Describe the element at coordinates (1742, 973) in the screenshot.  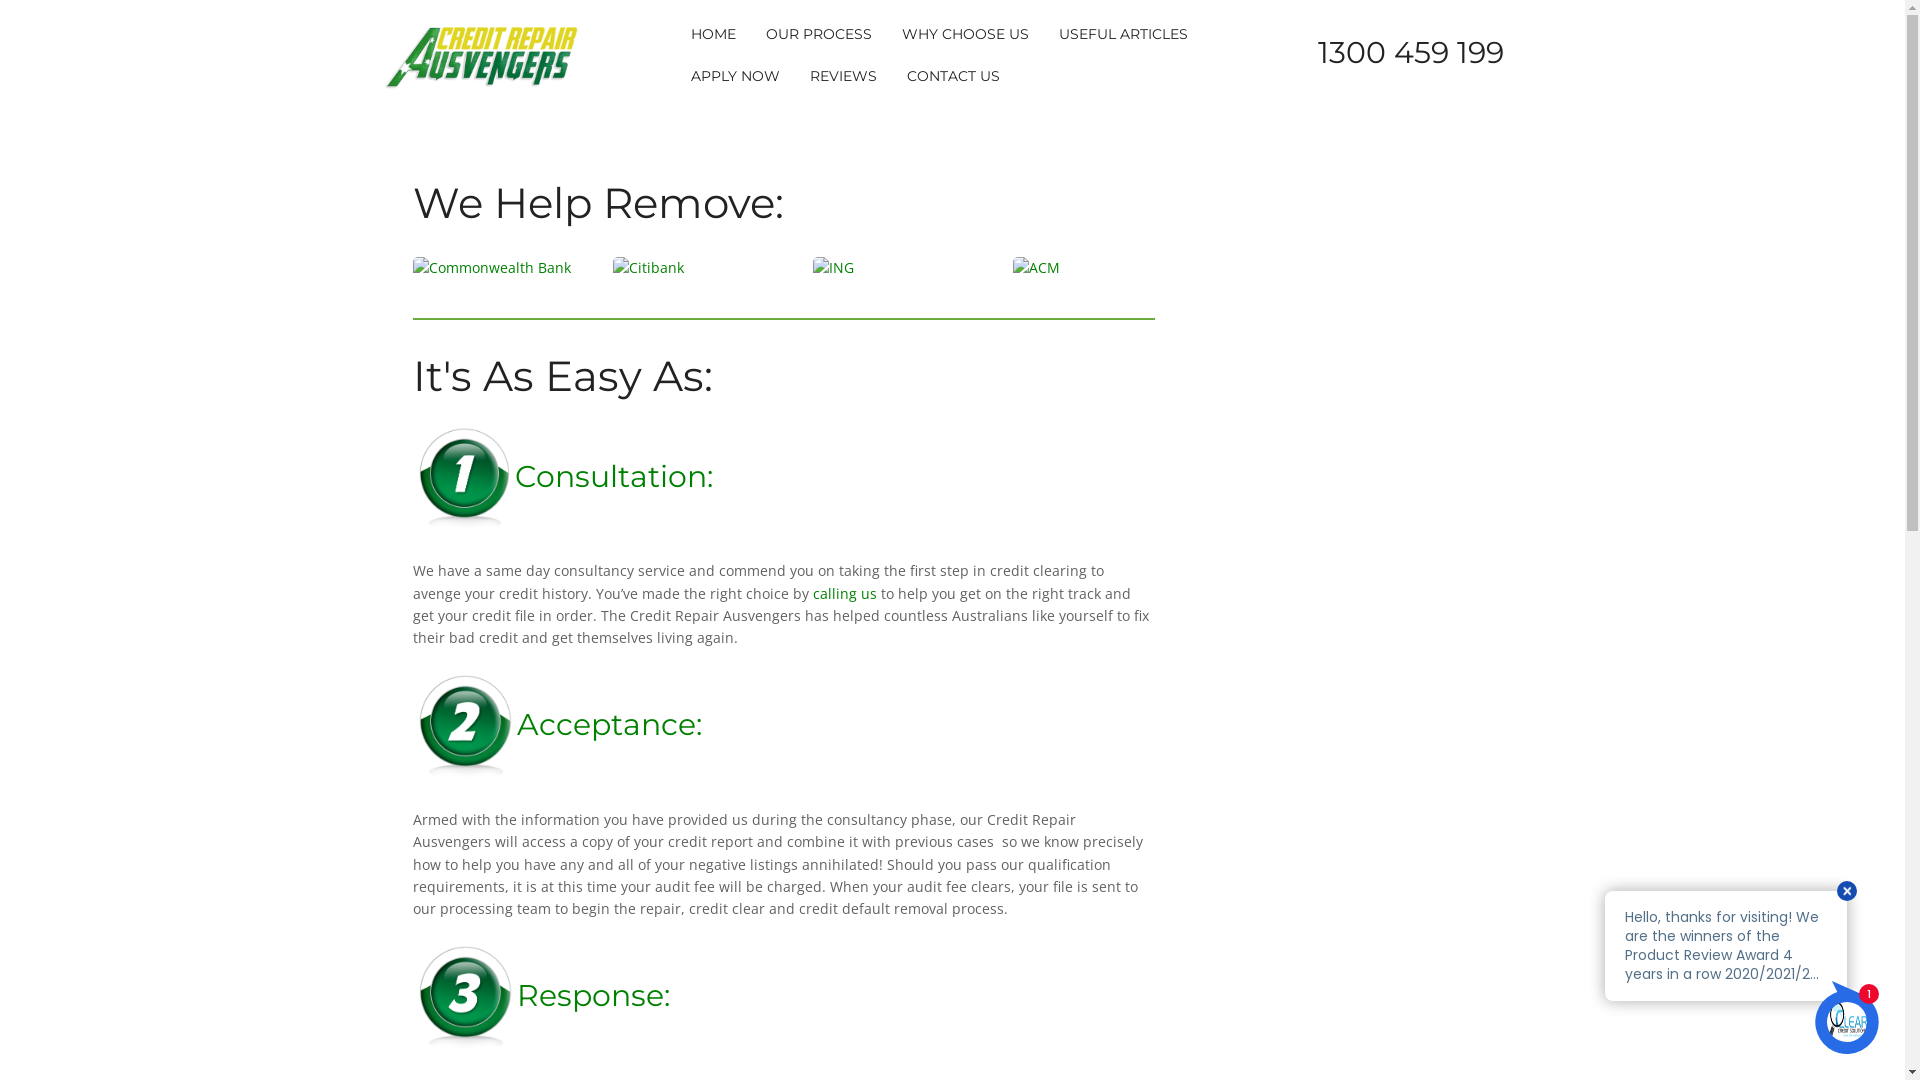
I see `Chat with us` at that location.